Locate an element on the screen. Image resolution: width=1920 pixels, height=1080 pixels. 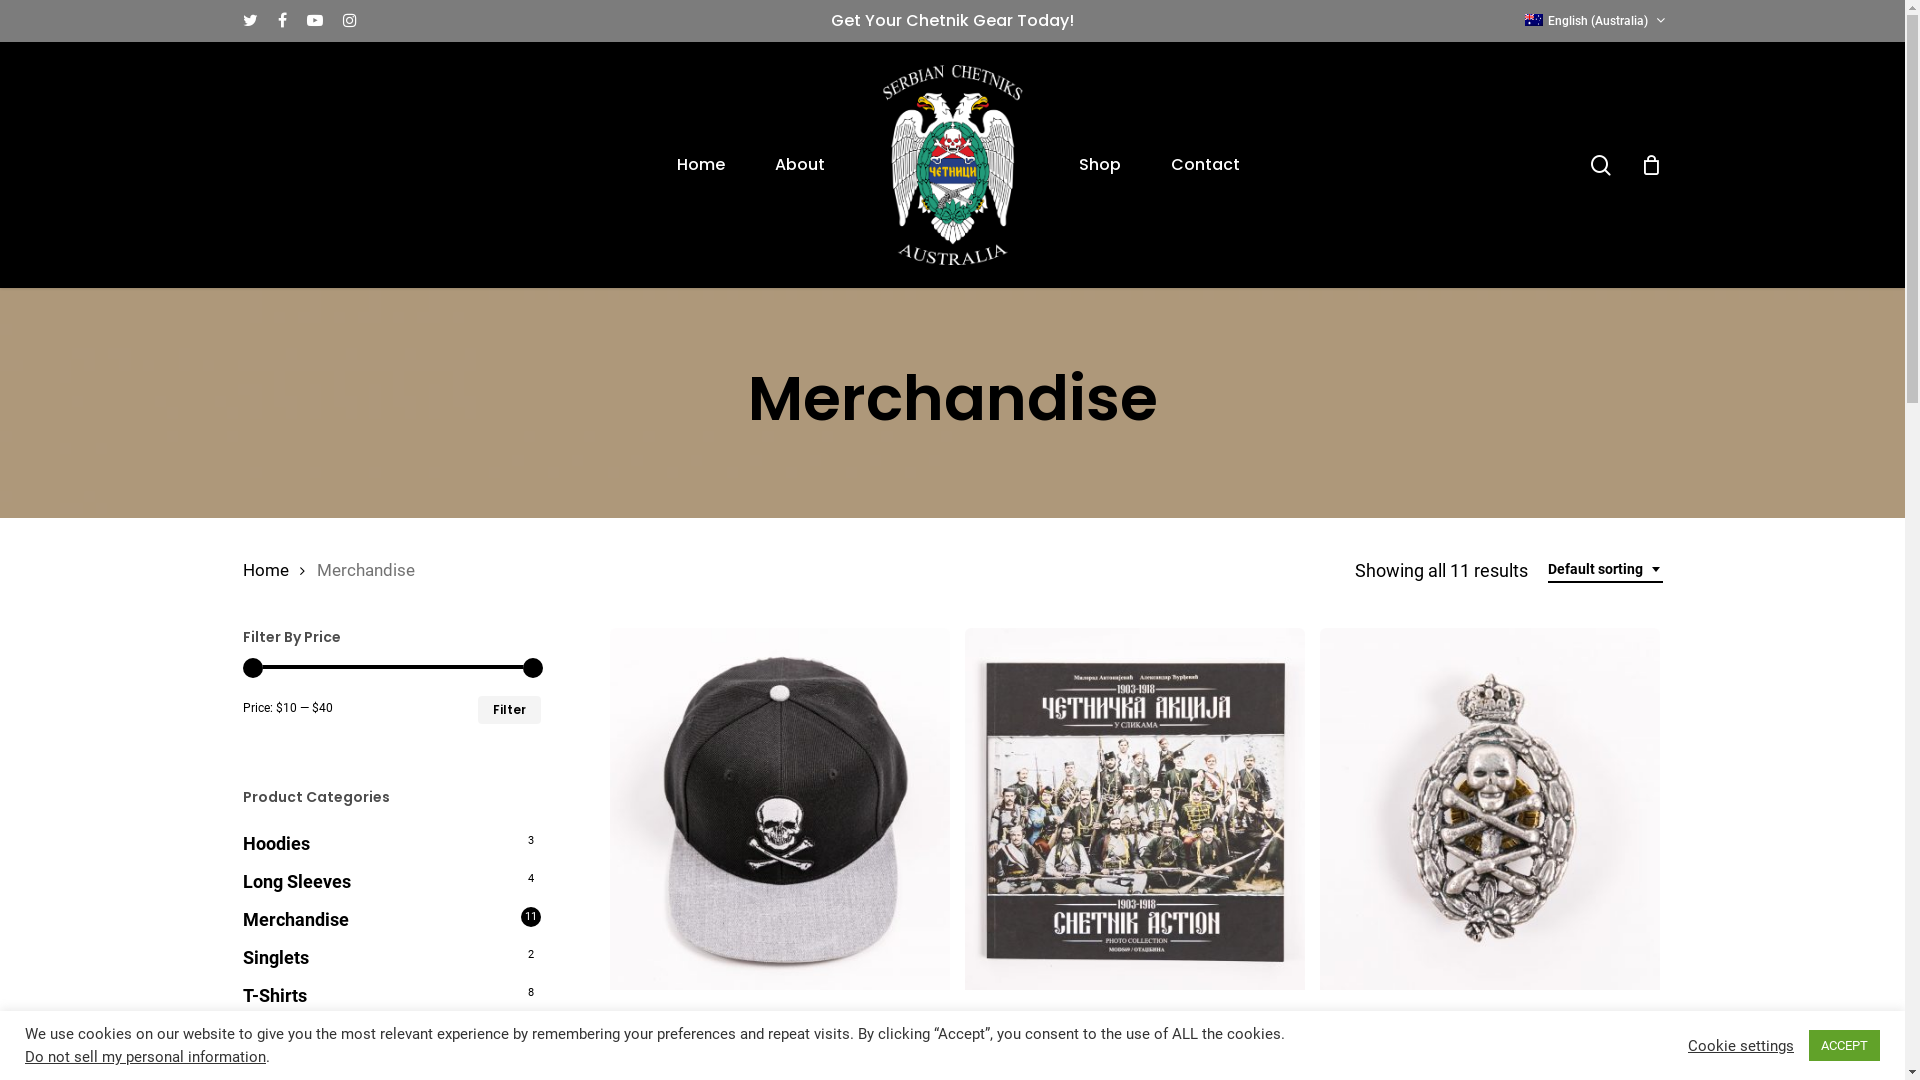
twitter is located at coordinates (250, 21).